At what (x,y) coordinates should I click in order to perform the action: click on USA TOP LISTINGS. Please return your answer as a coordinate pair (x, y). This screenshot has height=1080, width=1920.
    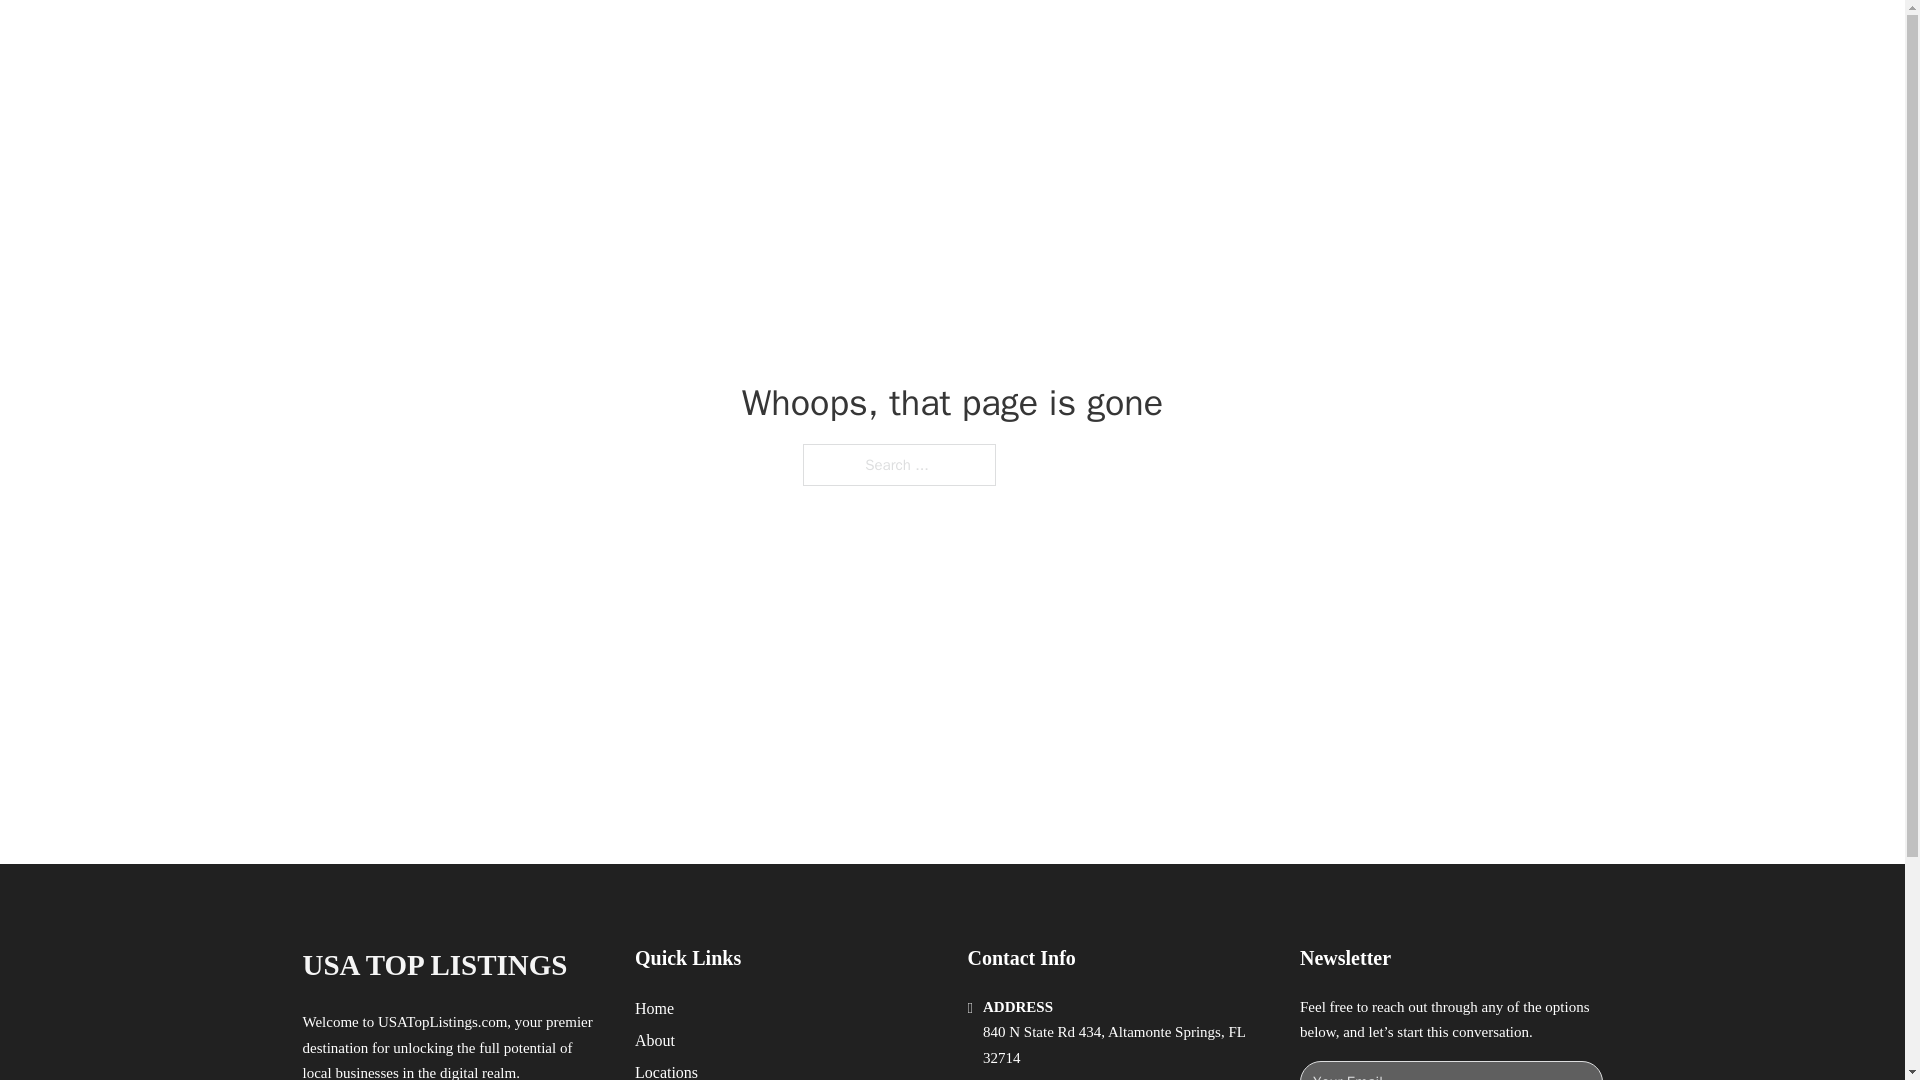
    Looking at the image, I should click on (532, 38).